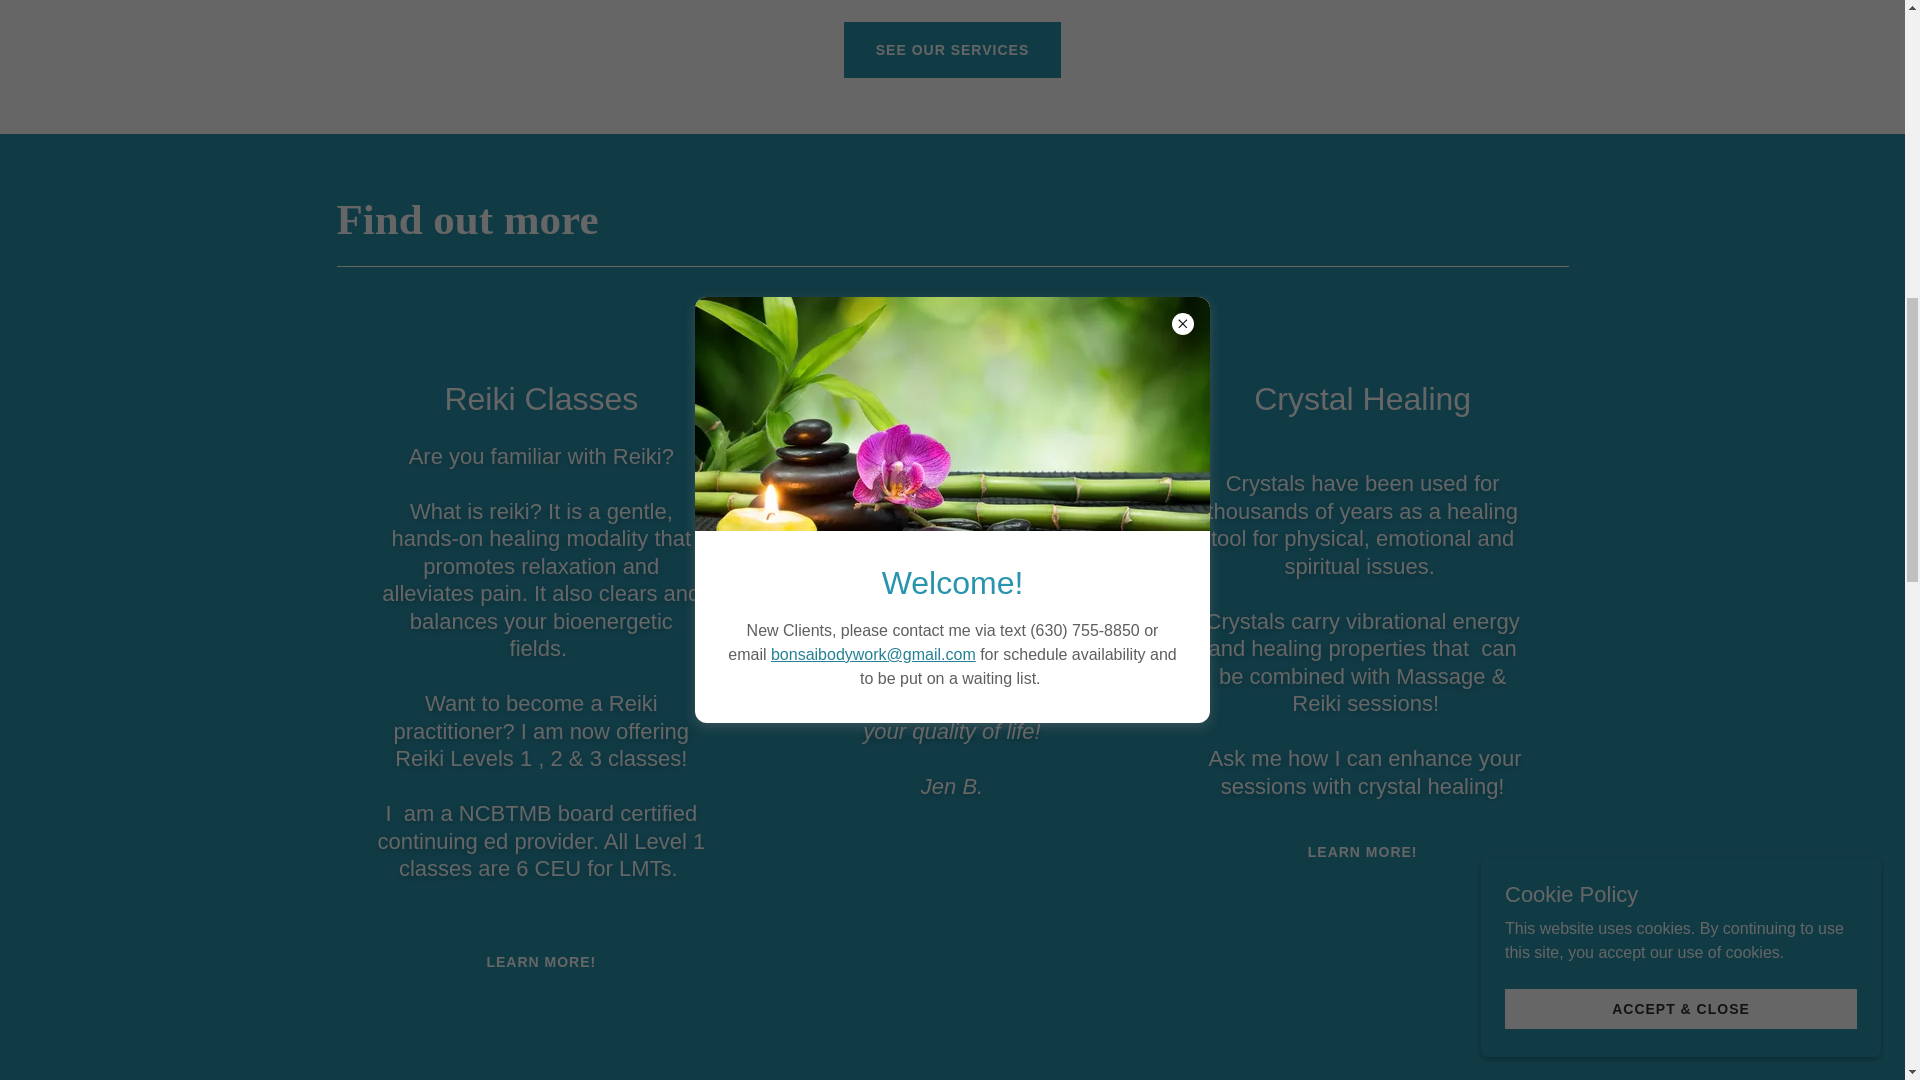  Describe the element at coordinates (1362, 852) in the screenshot. I see `LEARN MORE!` at that location.